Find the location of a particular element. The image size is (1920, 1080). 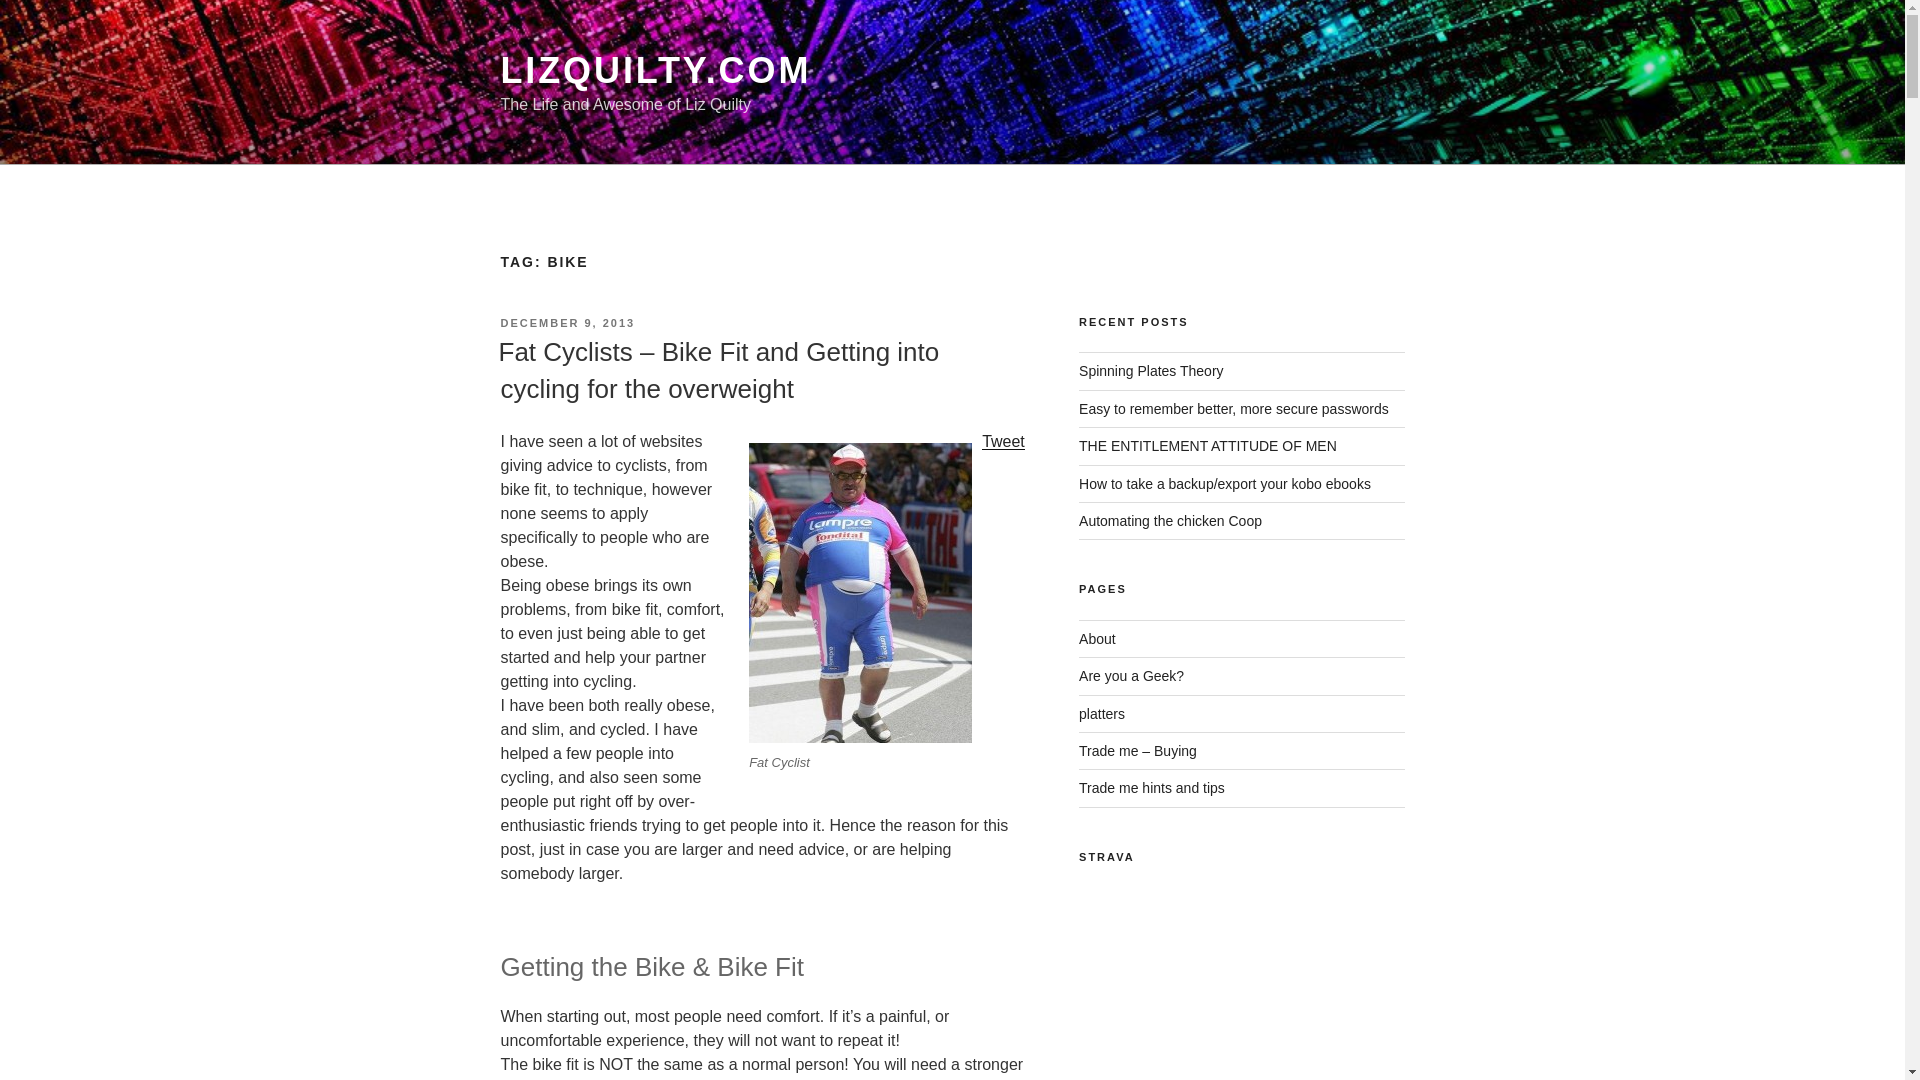

THE ENTITLEMENT ATTITUDE OF MEN is located at coordinates (1208, 446).